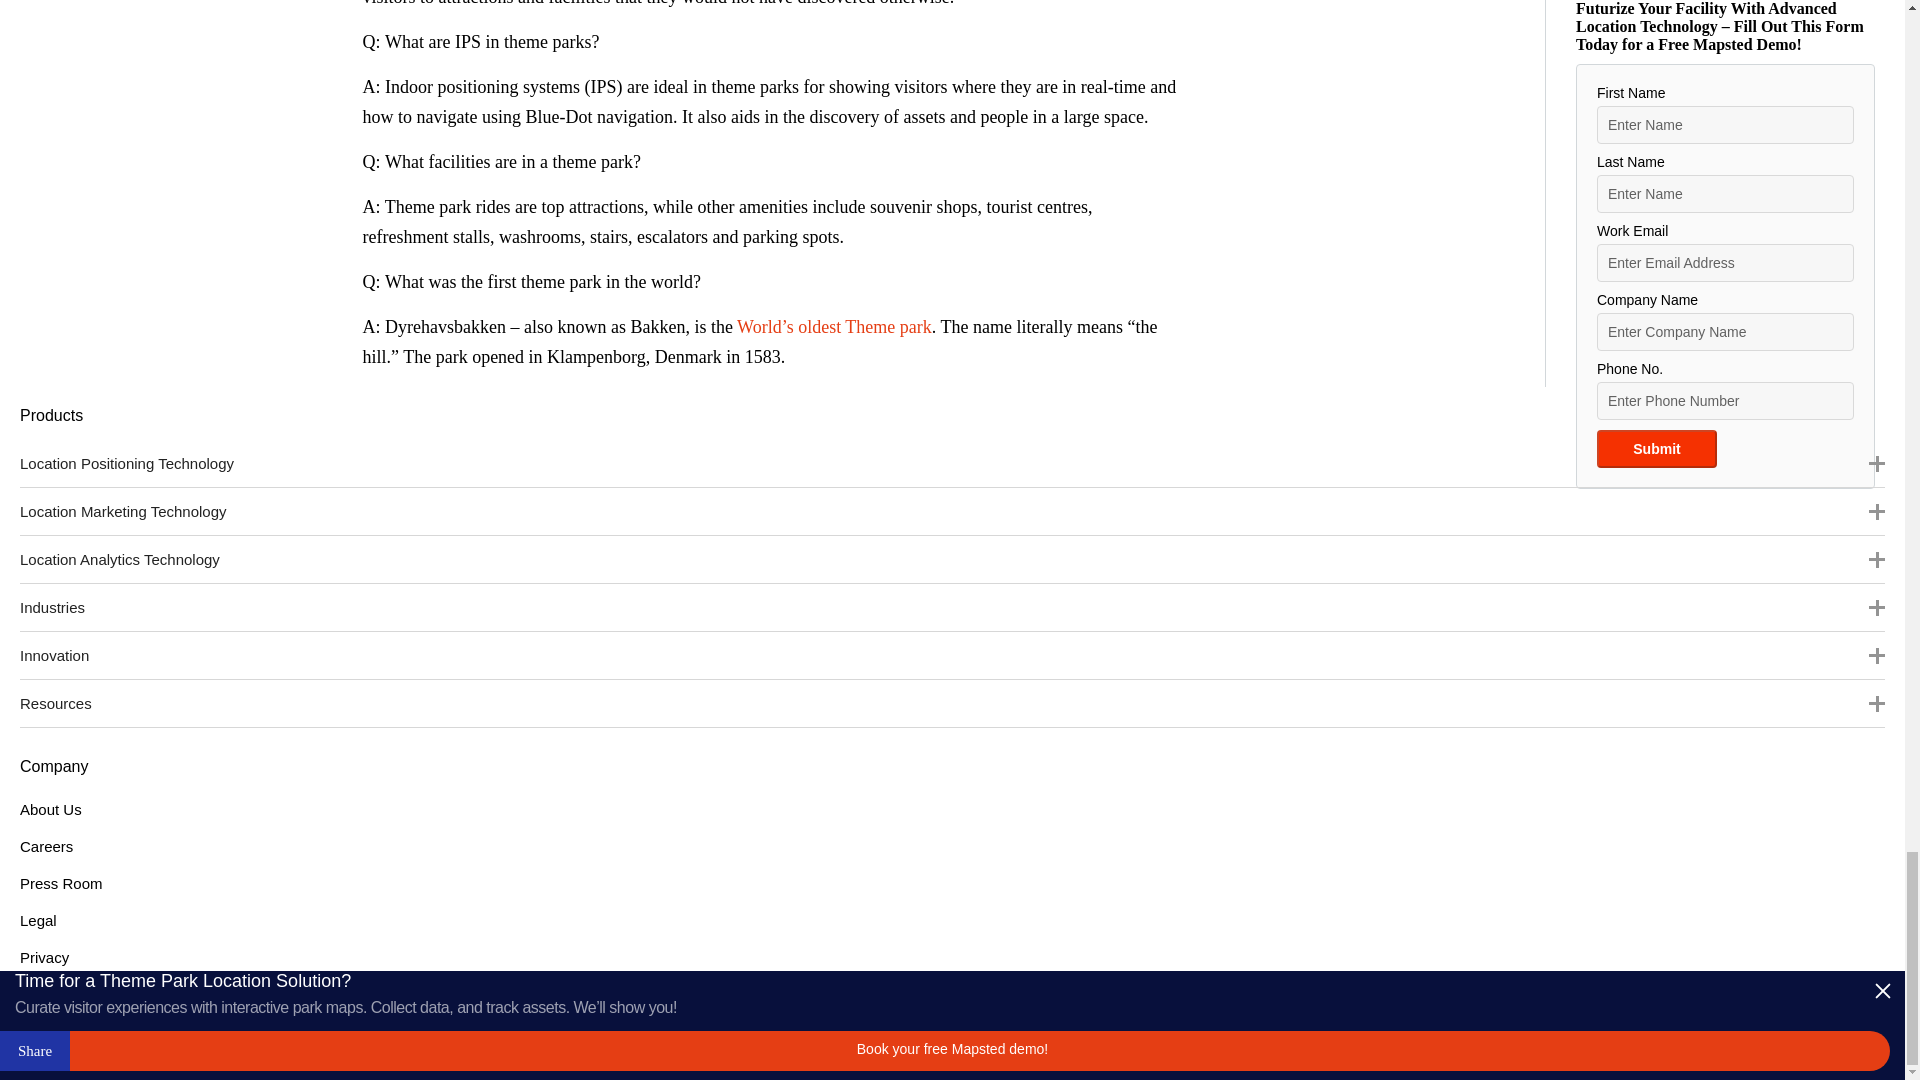  Describe the element at coordinates (952, 463) in the screenshot. I see `Location Positioning Technology` at that location.